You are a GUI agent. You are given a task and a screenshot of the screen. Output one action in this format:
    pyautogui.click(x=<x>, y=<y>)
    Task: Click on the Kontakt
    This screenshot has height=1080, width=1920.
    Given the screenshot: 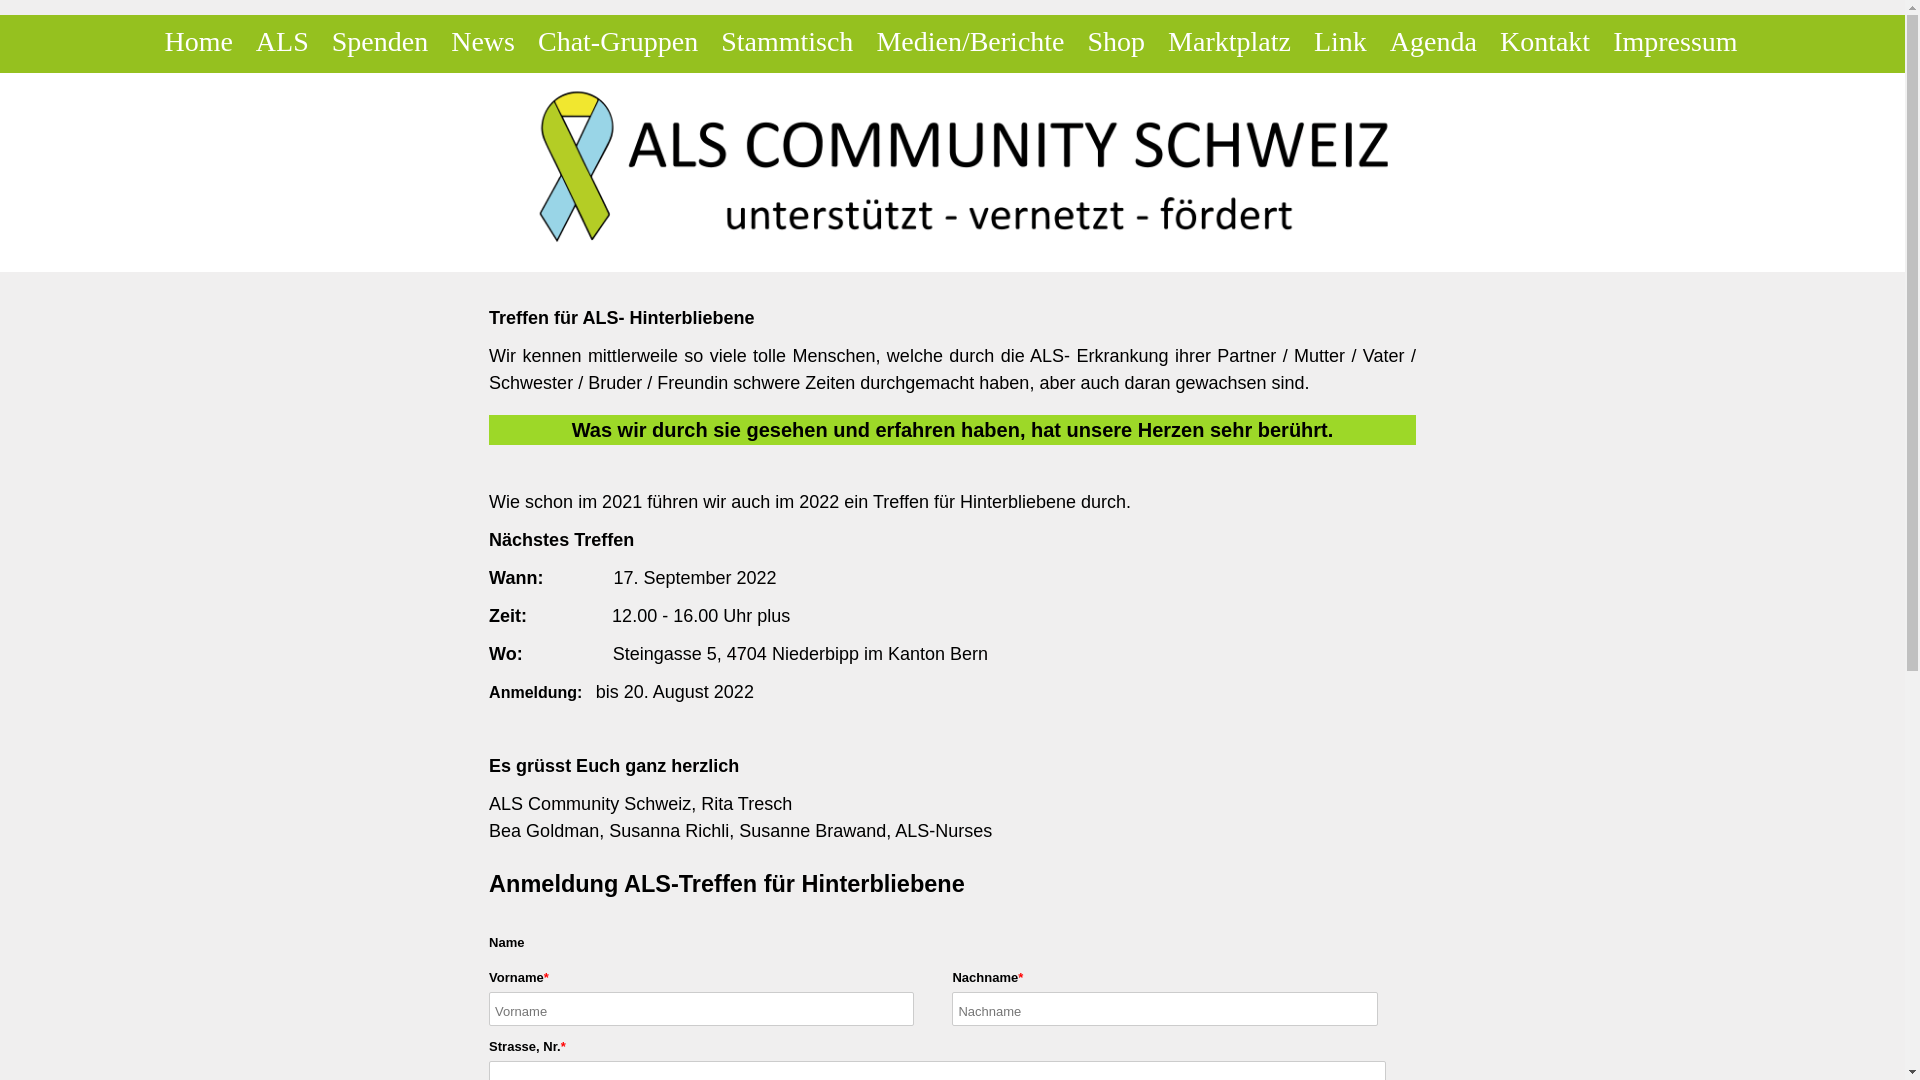 What is the action you would take?
    pyautogui.click(x=1545, y=42)
    